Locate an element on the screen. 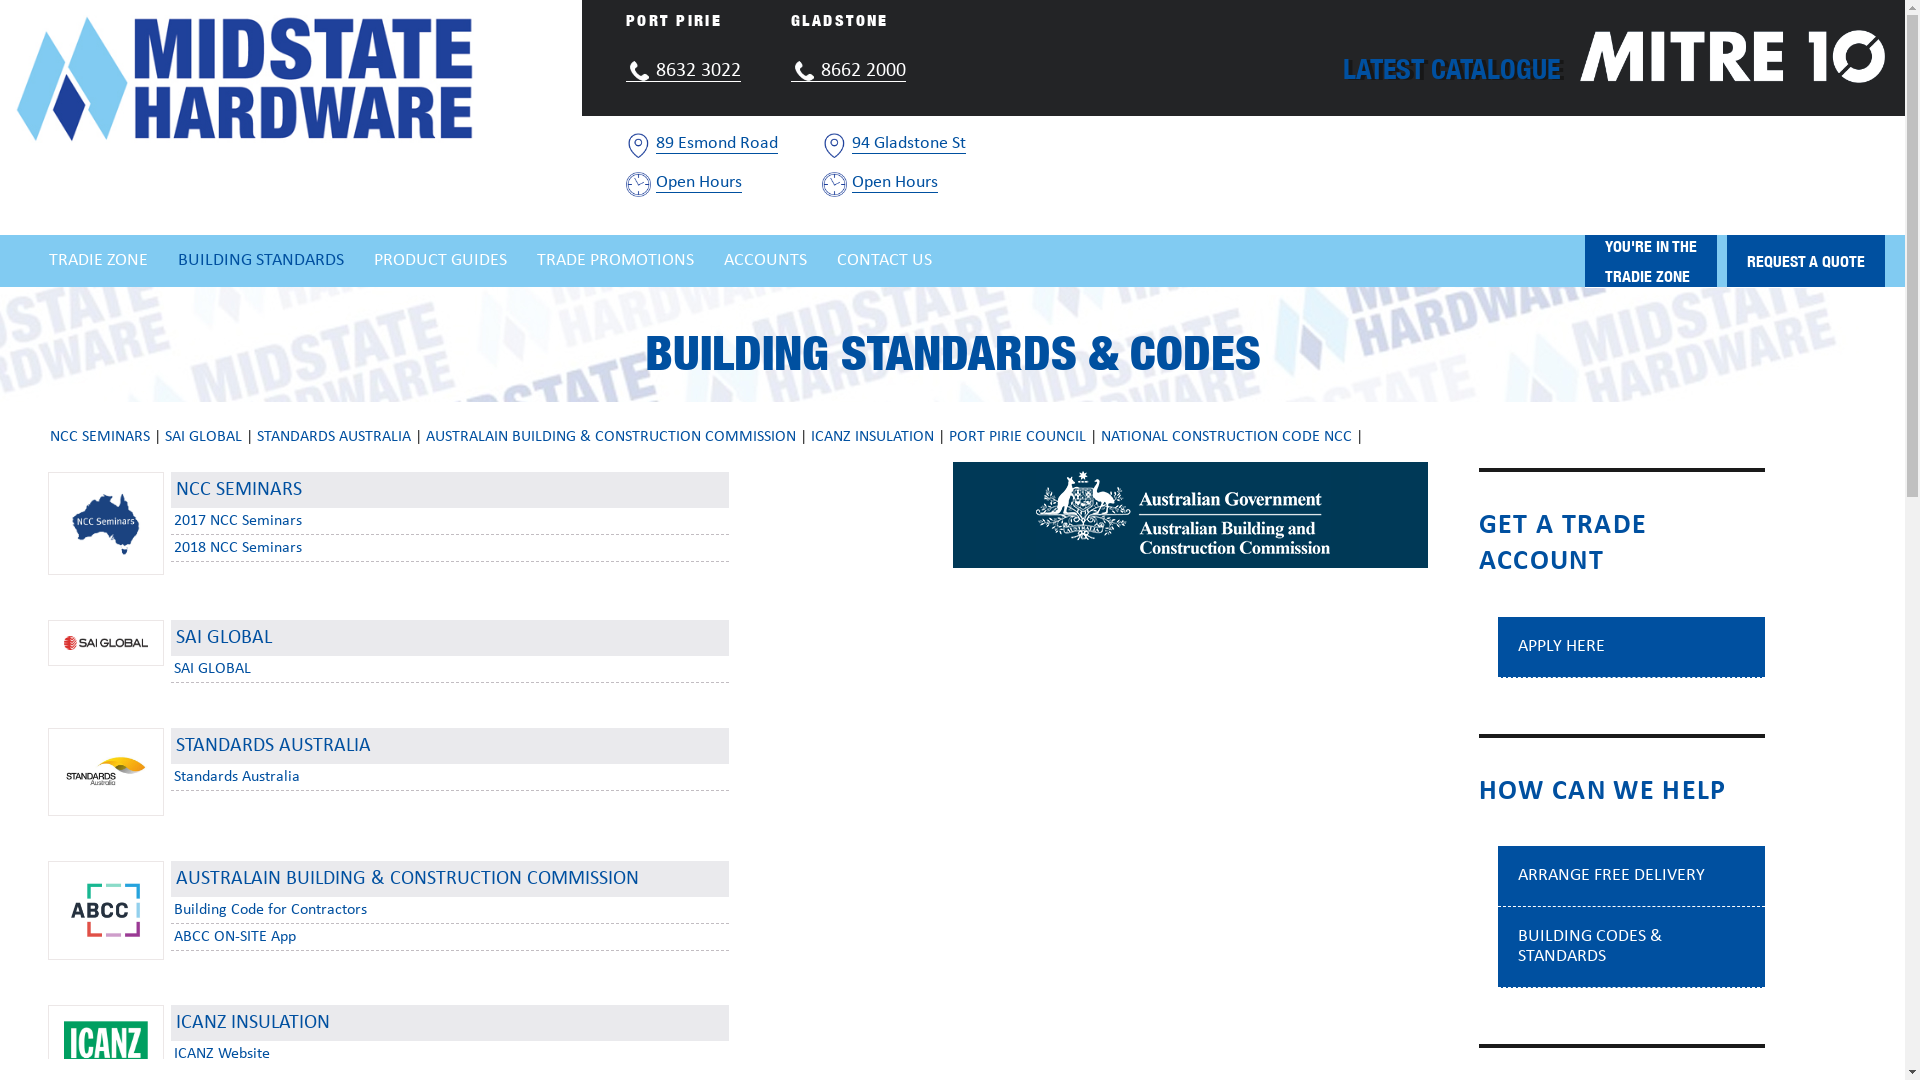 Image resolution: width=1920 pixels, height=1080 pixels. SAI GLOBAL is located at coordinates (204, 437).